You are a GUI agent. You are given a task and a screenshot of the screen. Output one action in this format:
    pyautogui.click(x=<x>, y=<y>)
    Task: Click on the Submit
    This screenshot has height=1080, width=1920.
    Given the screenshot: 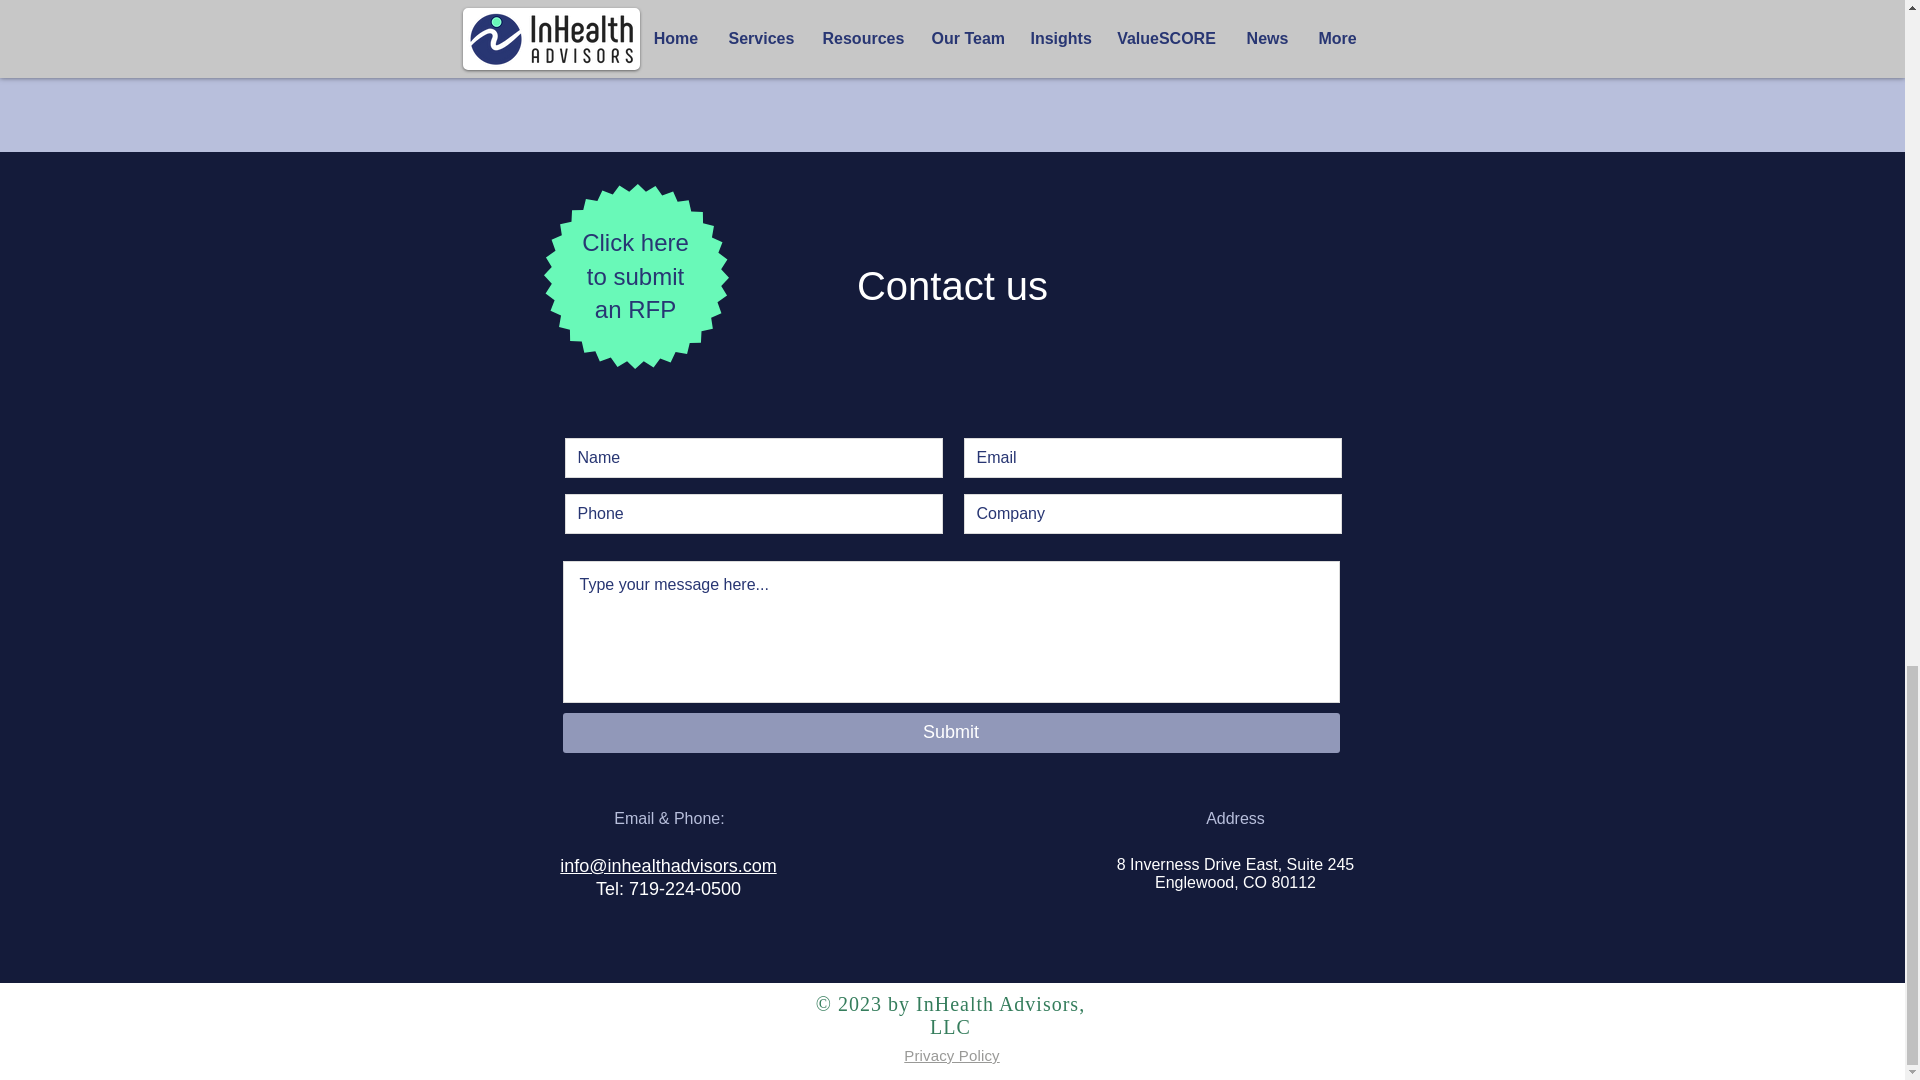 What is the action you would take?
    pyautogui.click(x=950, y=732)
    